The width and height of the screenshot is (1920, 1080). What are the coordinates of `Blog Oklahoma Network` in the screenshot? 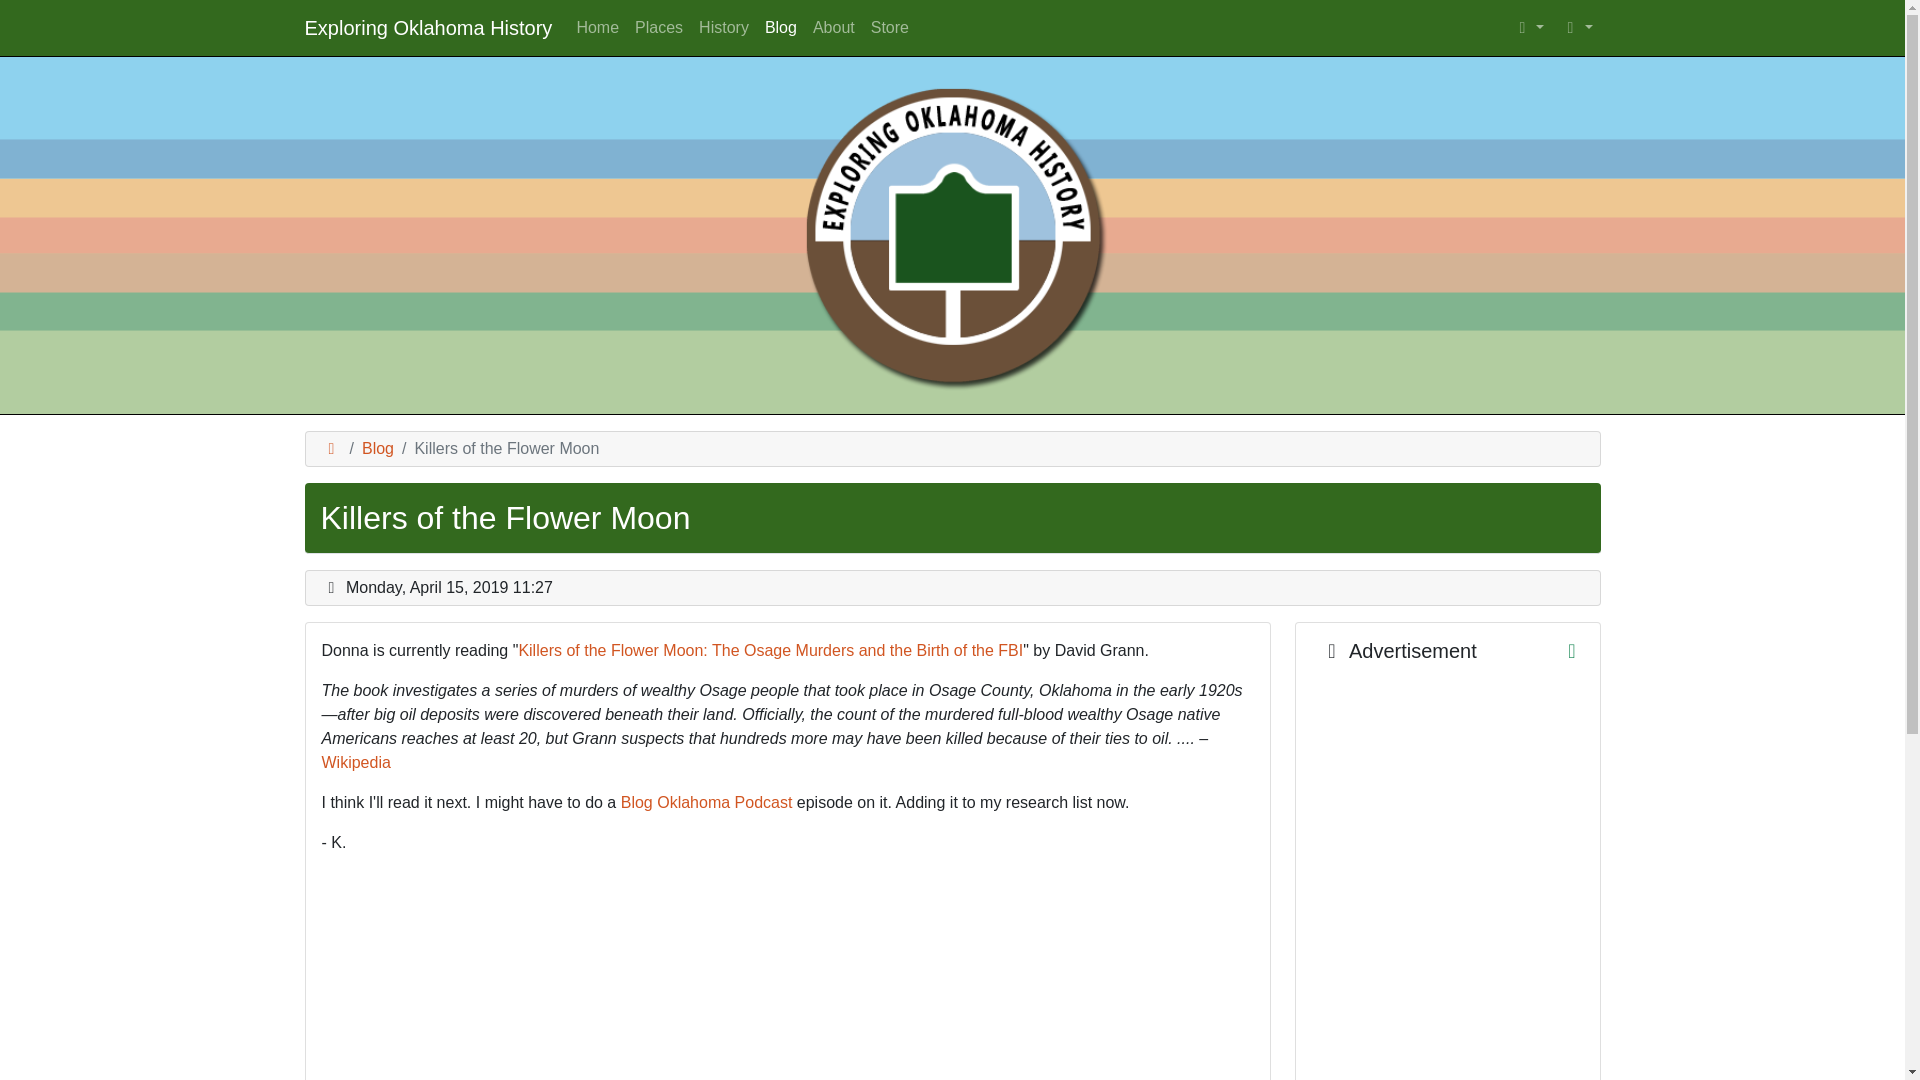 It's located at (1575, 27).